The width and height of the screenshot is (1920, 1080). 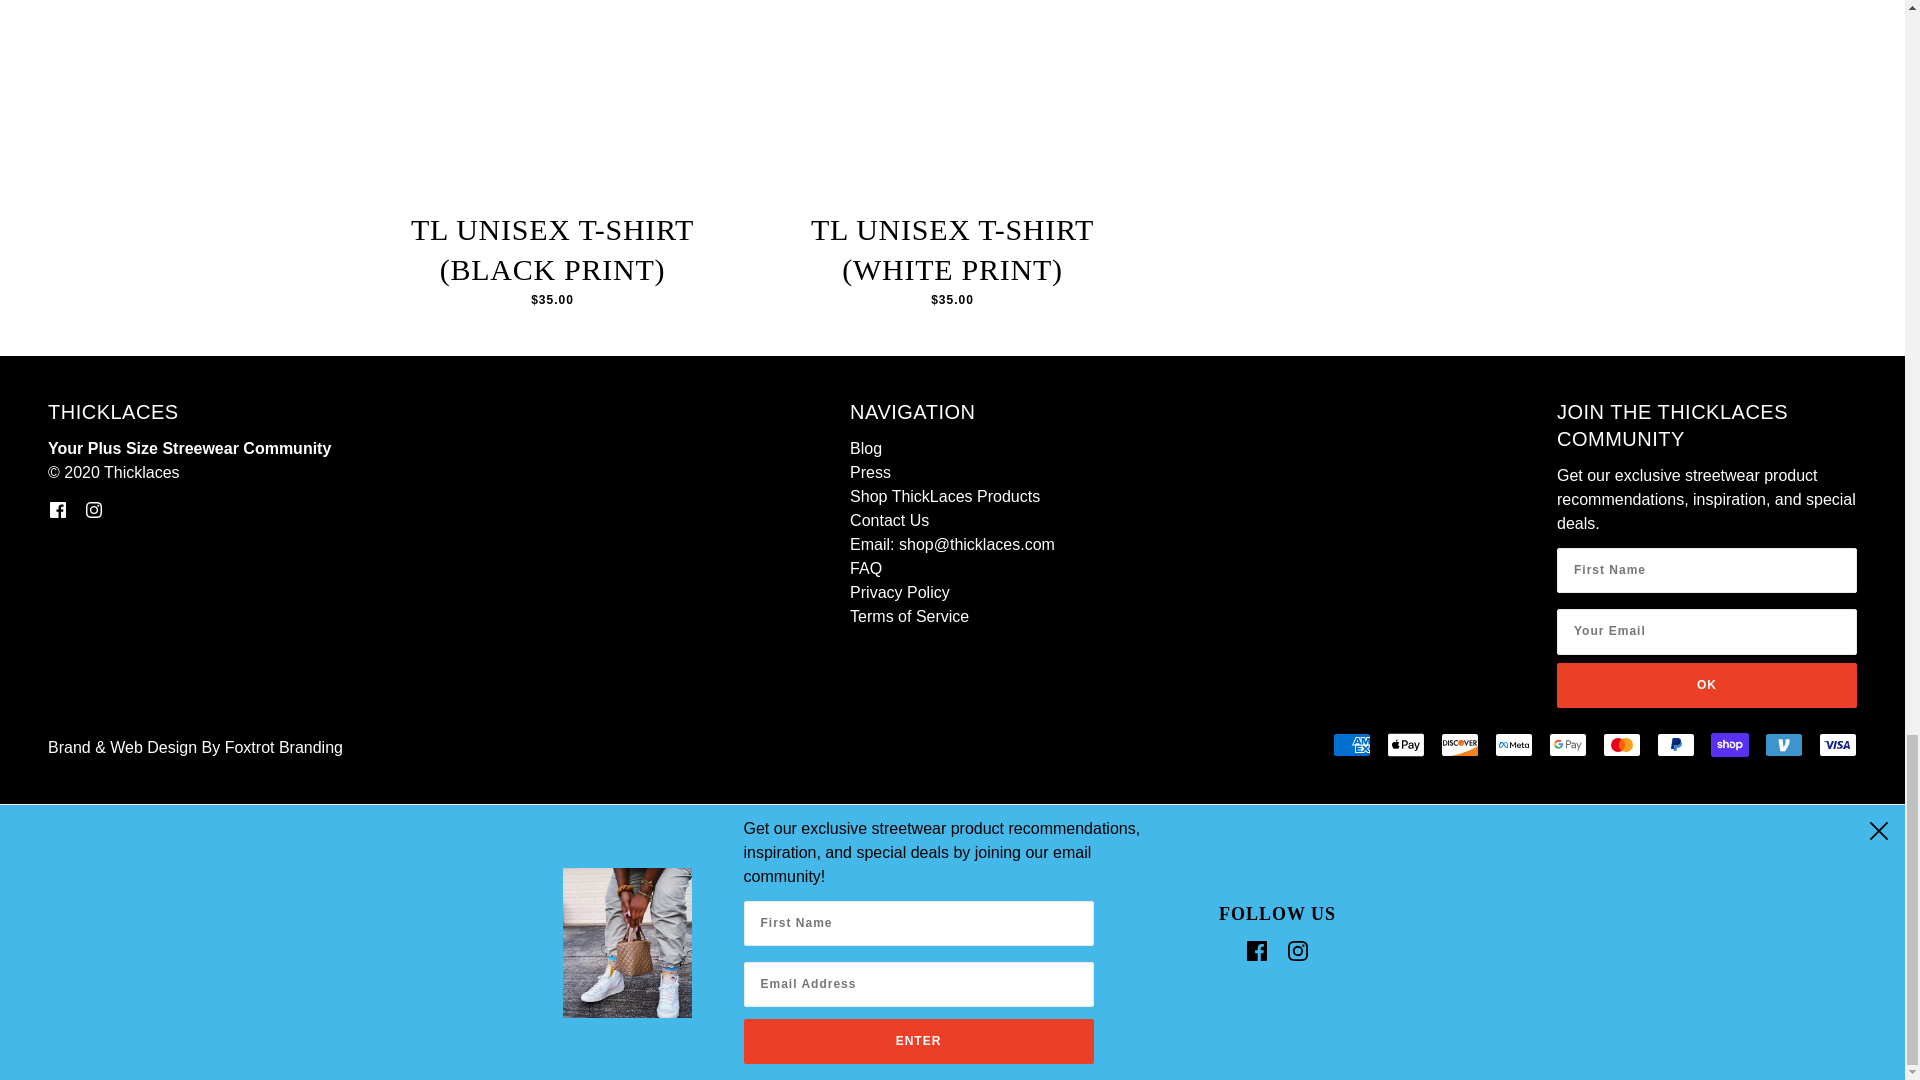 I want to click on Discover, so click(x=1460, y=745).